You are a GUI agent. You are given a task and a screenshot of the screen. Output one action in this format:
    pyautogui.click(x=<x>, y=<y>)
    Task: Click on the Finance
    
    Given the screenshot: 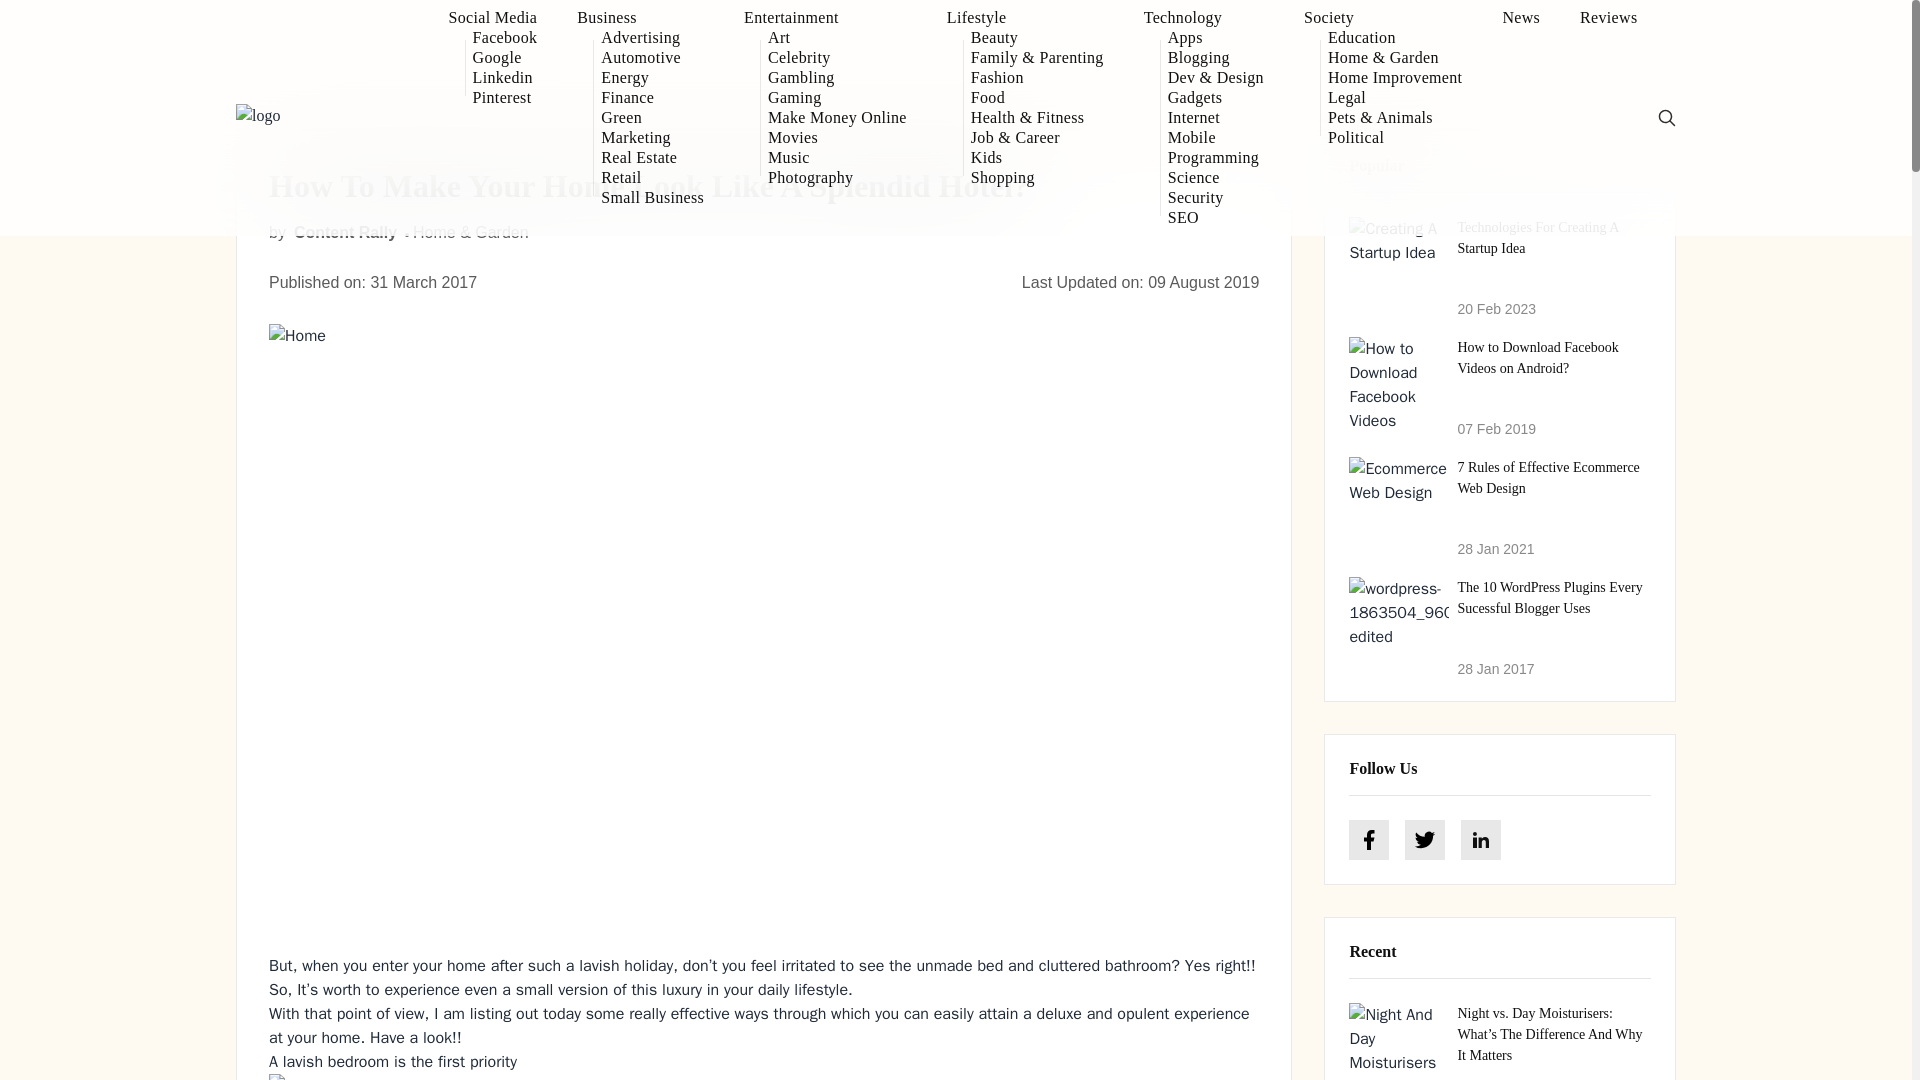 What is the action you would take?
    pyautogui.click(x=652, y=98)
    